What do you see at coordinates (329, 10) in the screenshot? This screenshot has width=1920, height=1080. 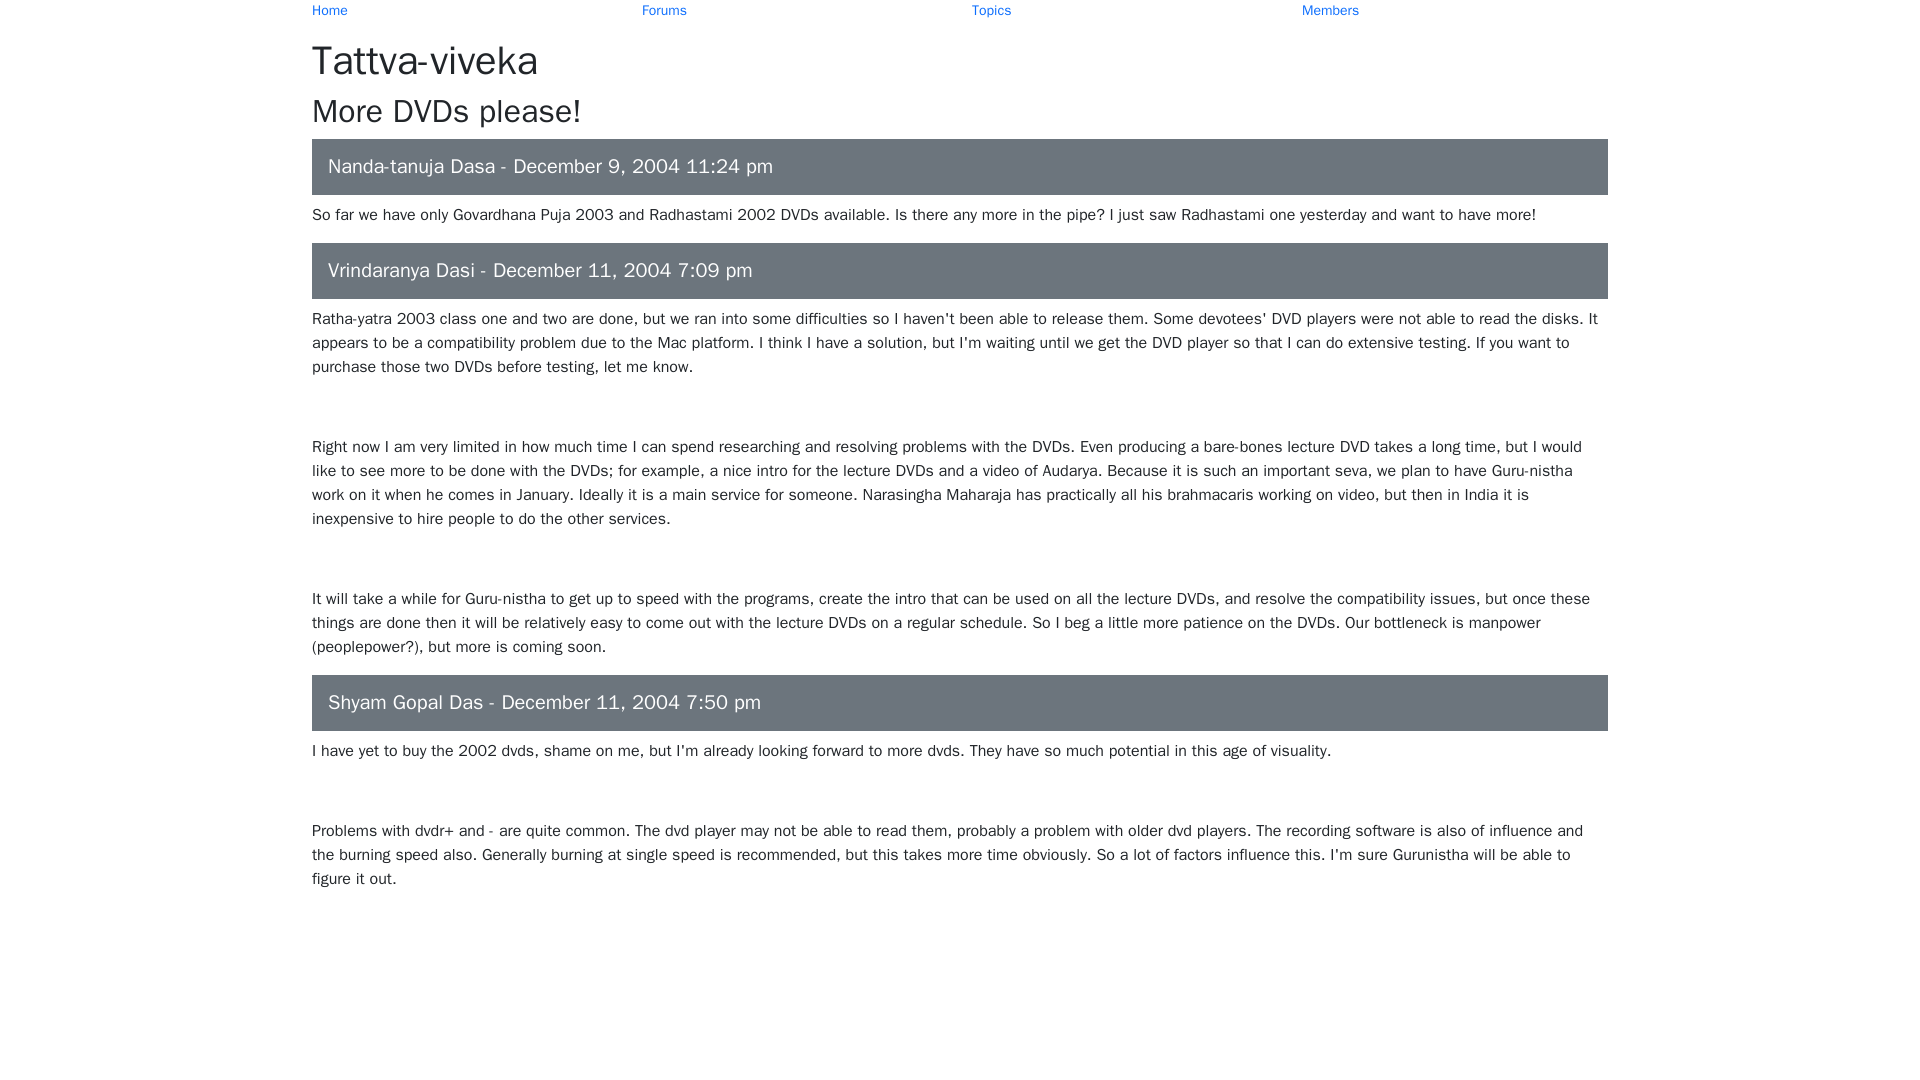 I see `Home` at bounding box center [329, 10].